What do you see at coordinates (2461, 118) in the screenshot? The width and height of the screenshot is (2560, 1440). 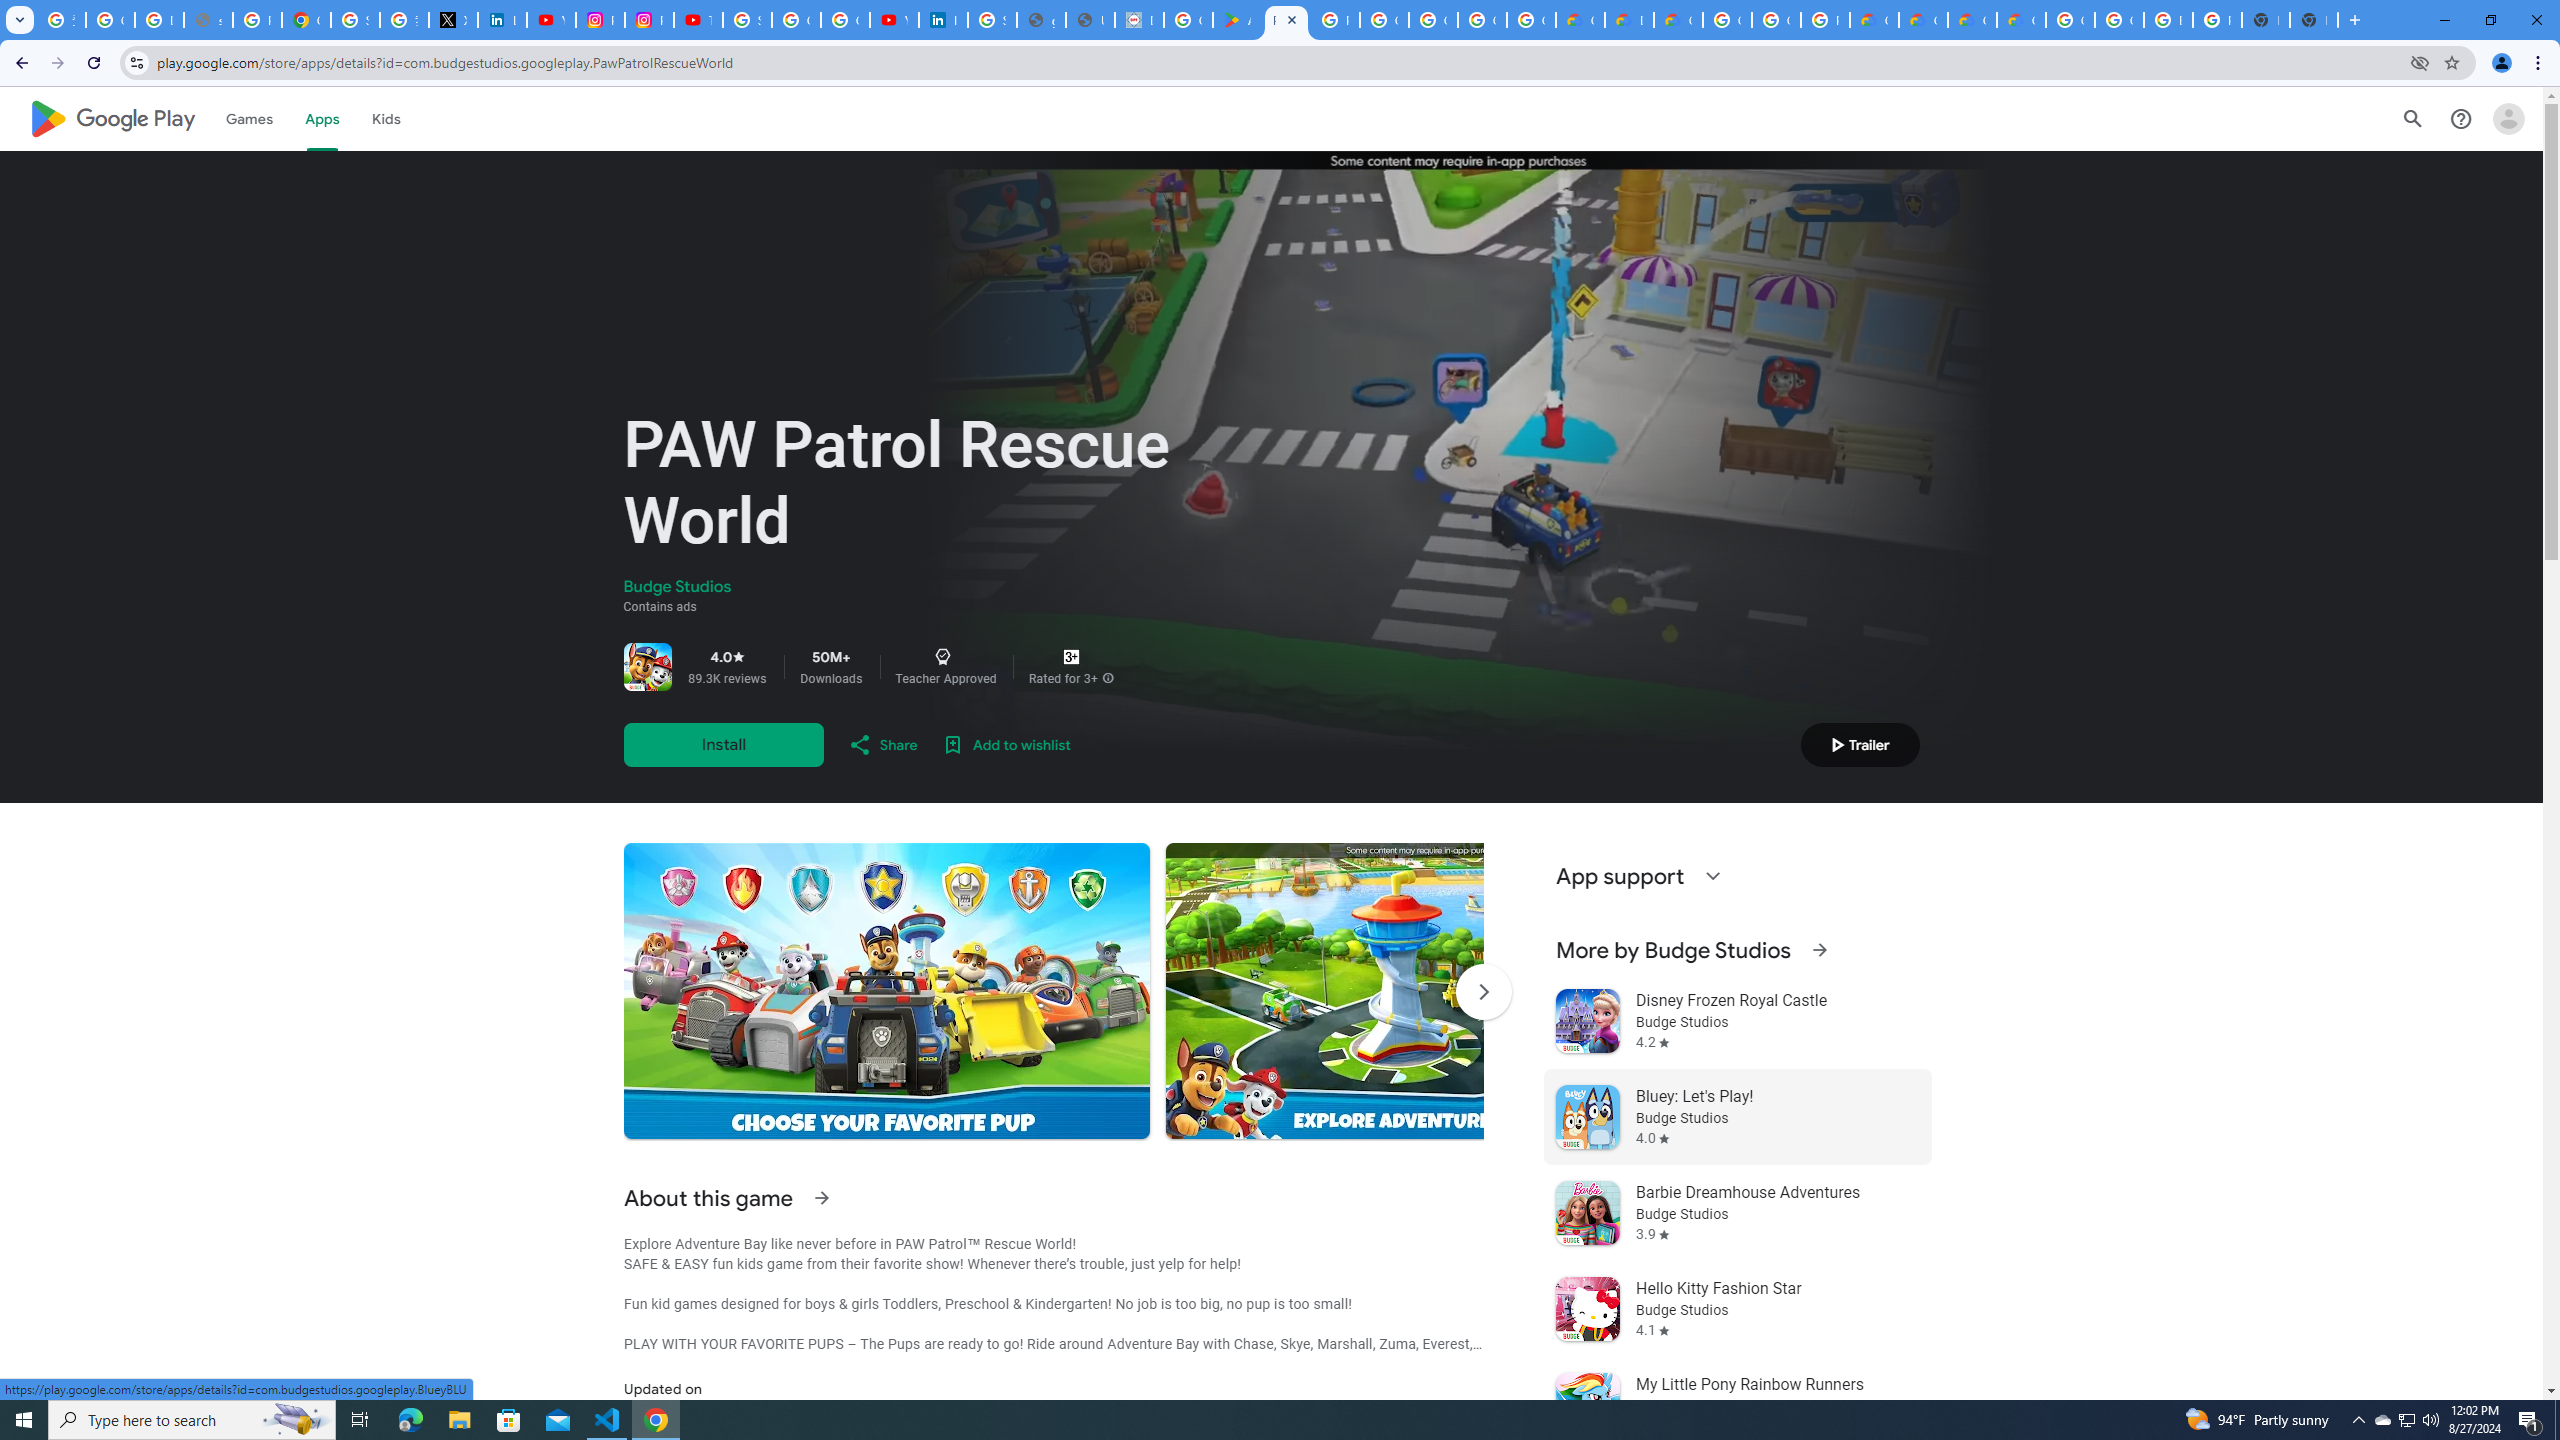 I see `Help Center` at bounding box center [2461, 118].